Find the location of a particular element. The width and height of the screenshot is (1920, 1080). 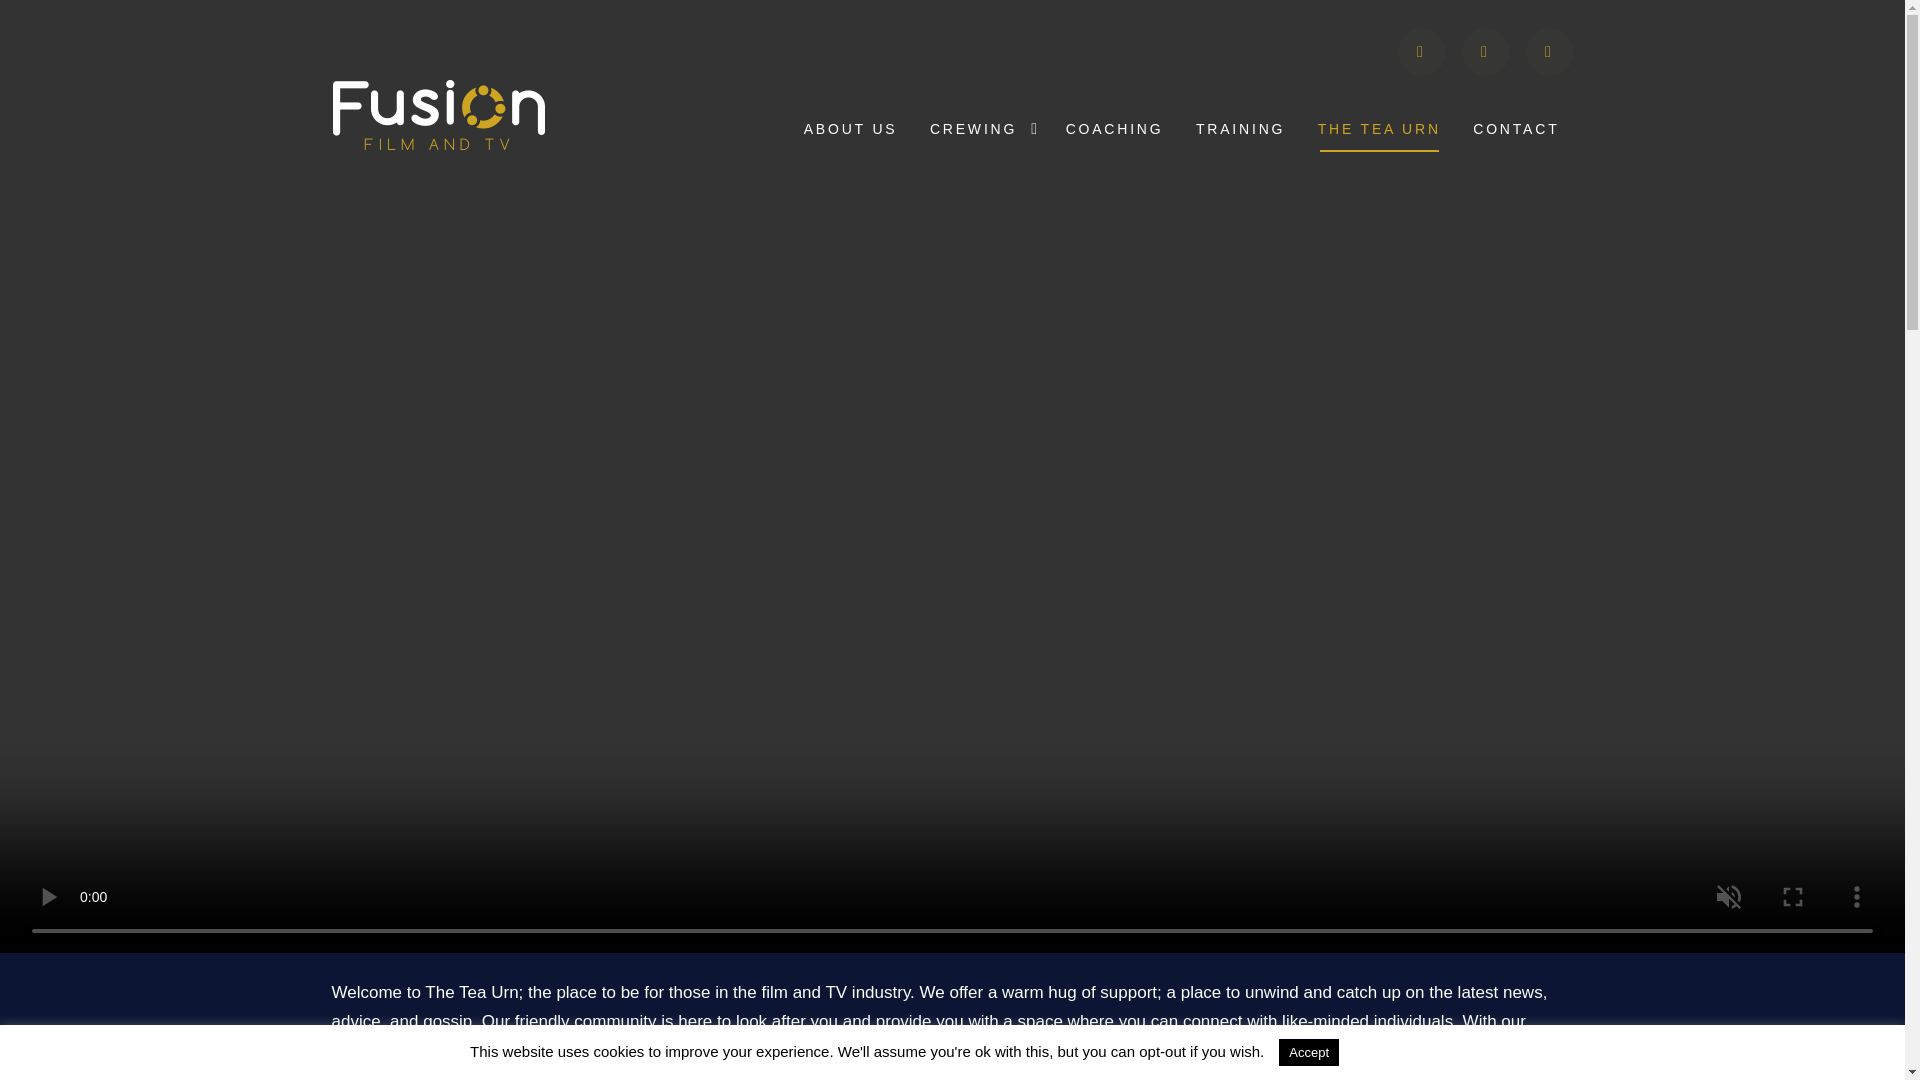

ABOUT US is located at coordinates (850, 130).